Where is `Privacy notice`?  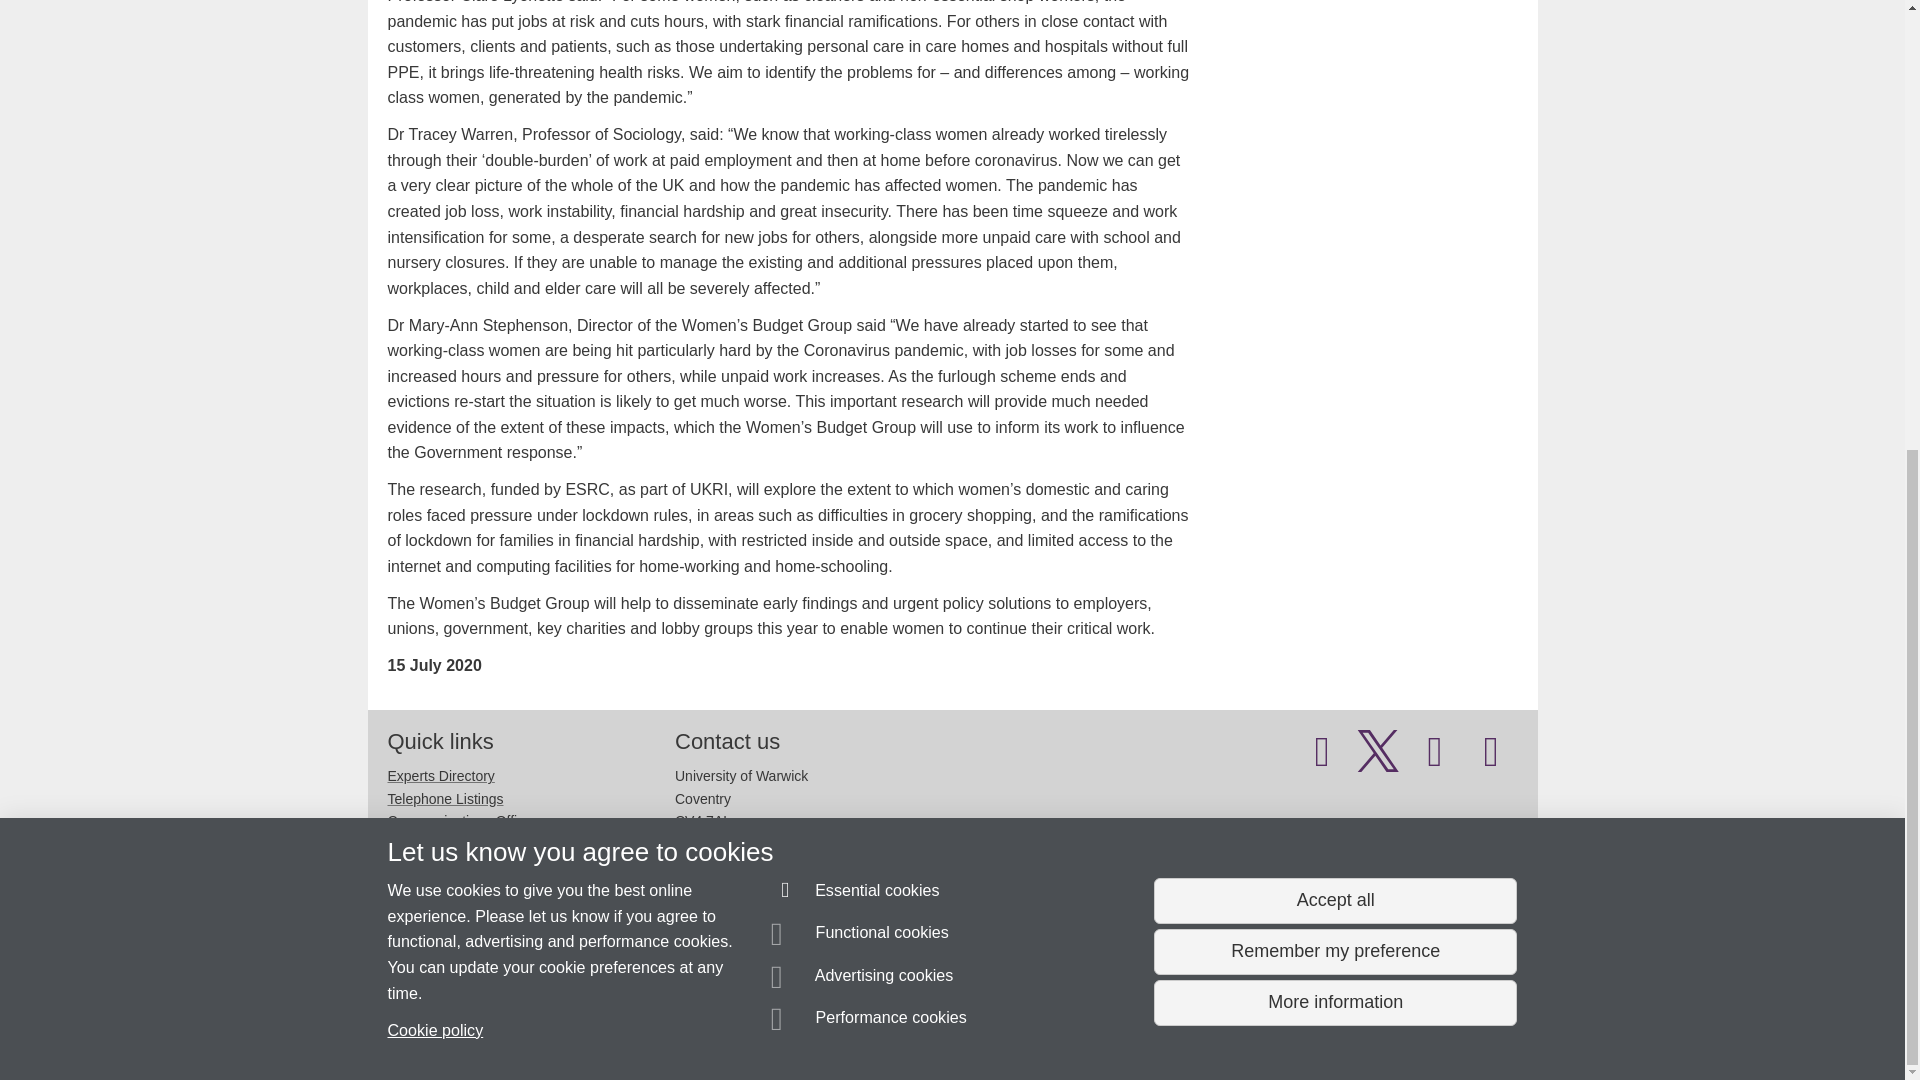 Privacy notice is located at coordinates (888, 1029).